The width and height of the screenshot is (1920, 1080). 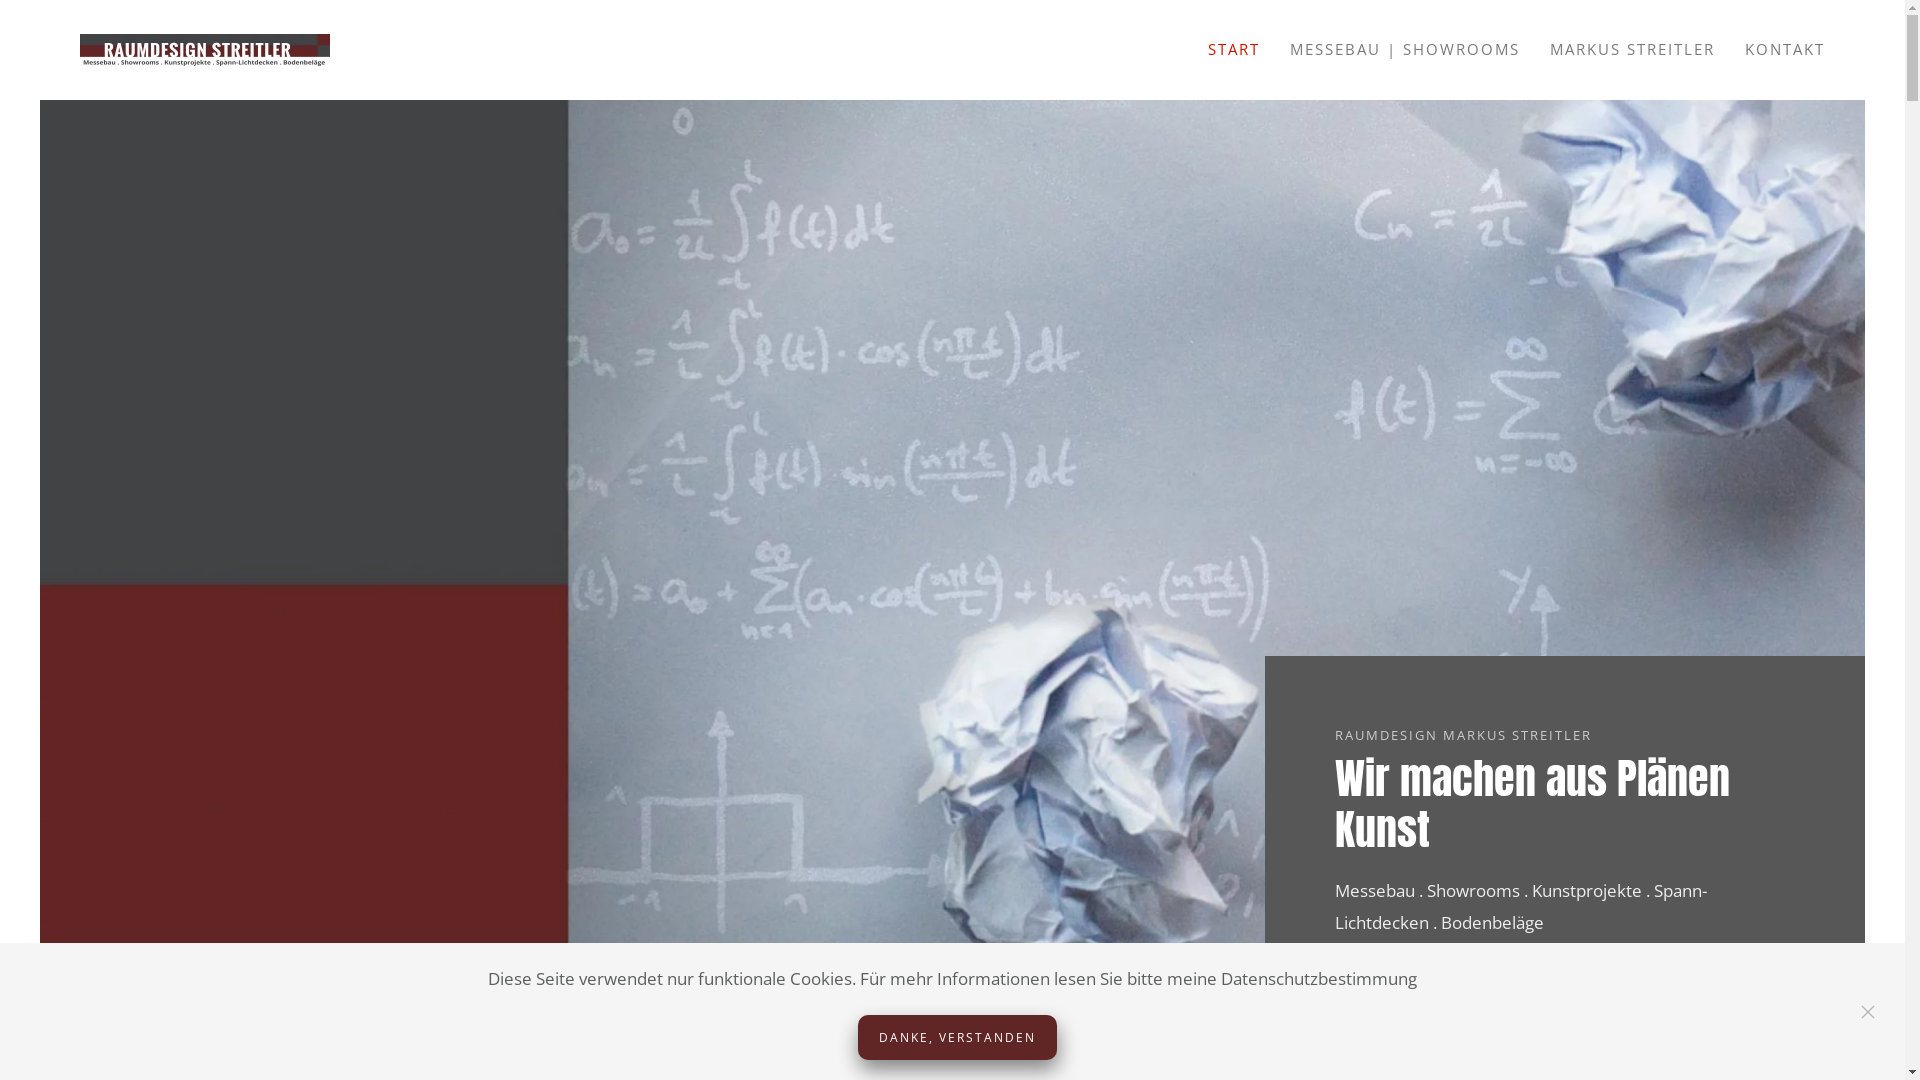 I want to click on MEHR INFORMATIONEN, so click(x=1420, y=996).